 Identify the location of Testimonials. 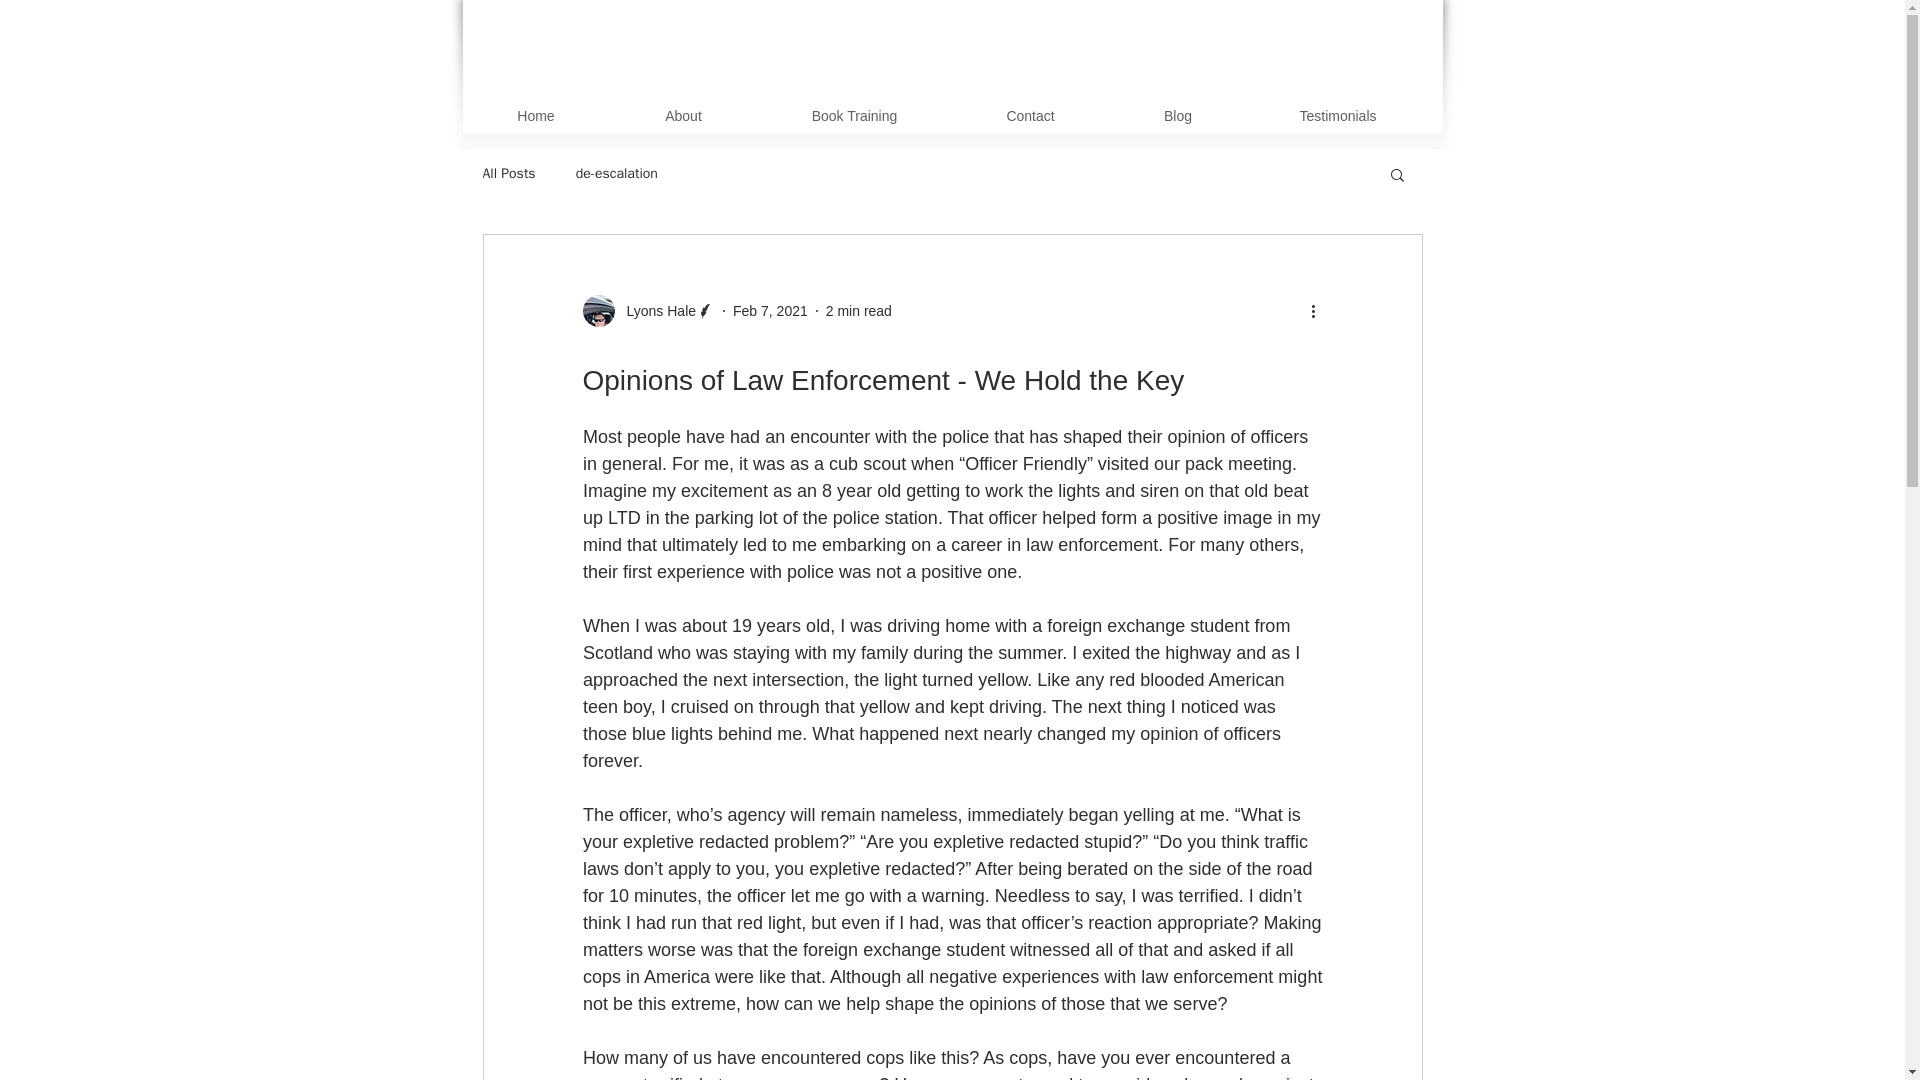
(1337, 116).